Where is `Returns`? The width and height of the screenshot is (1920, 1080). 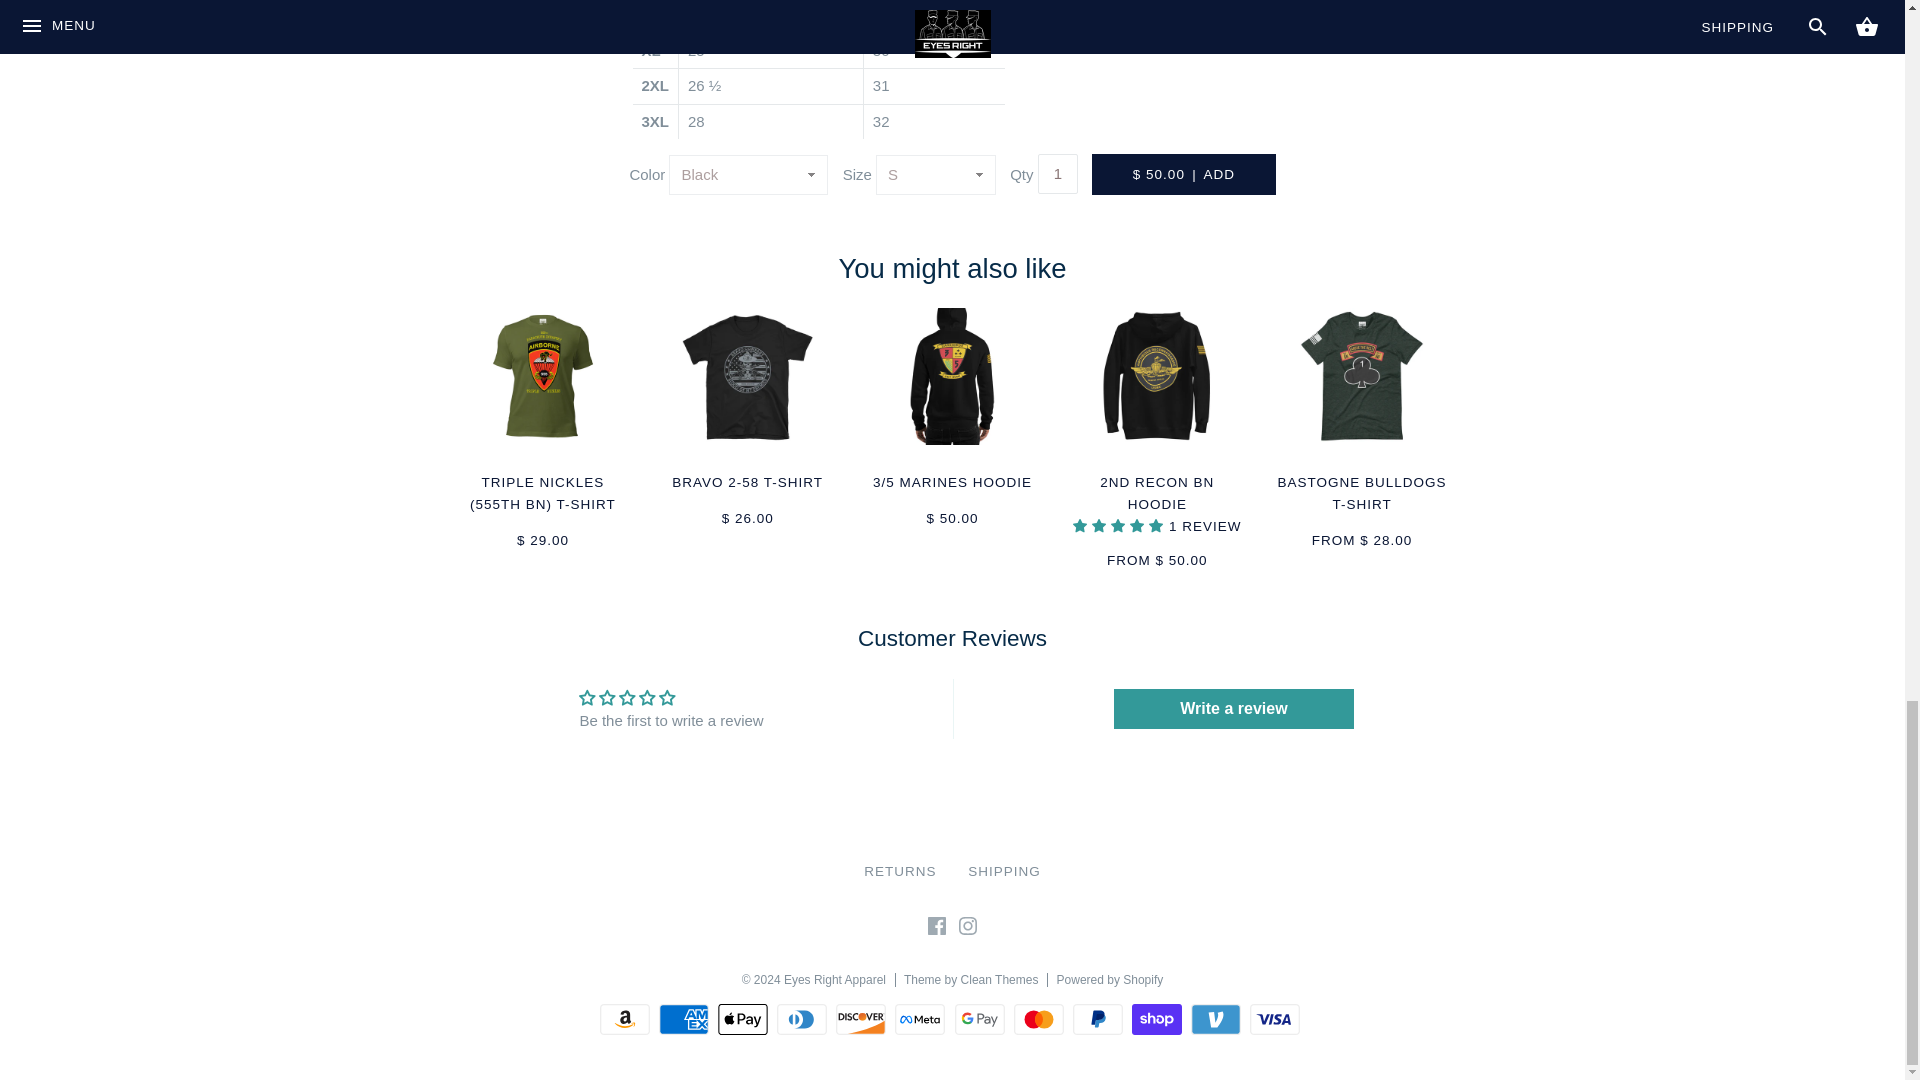 Returns is located at coordinates (900, 872).